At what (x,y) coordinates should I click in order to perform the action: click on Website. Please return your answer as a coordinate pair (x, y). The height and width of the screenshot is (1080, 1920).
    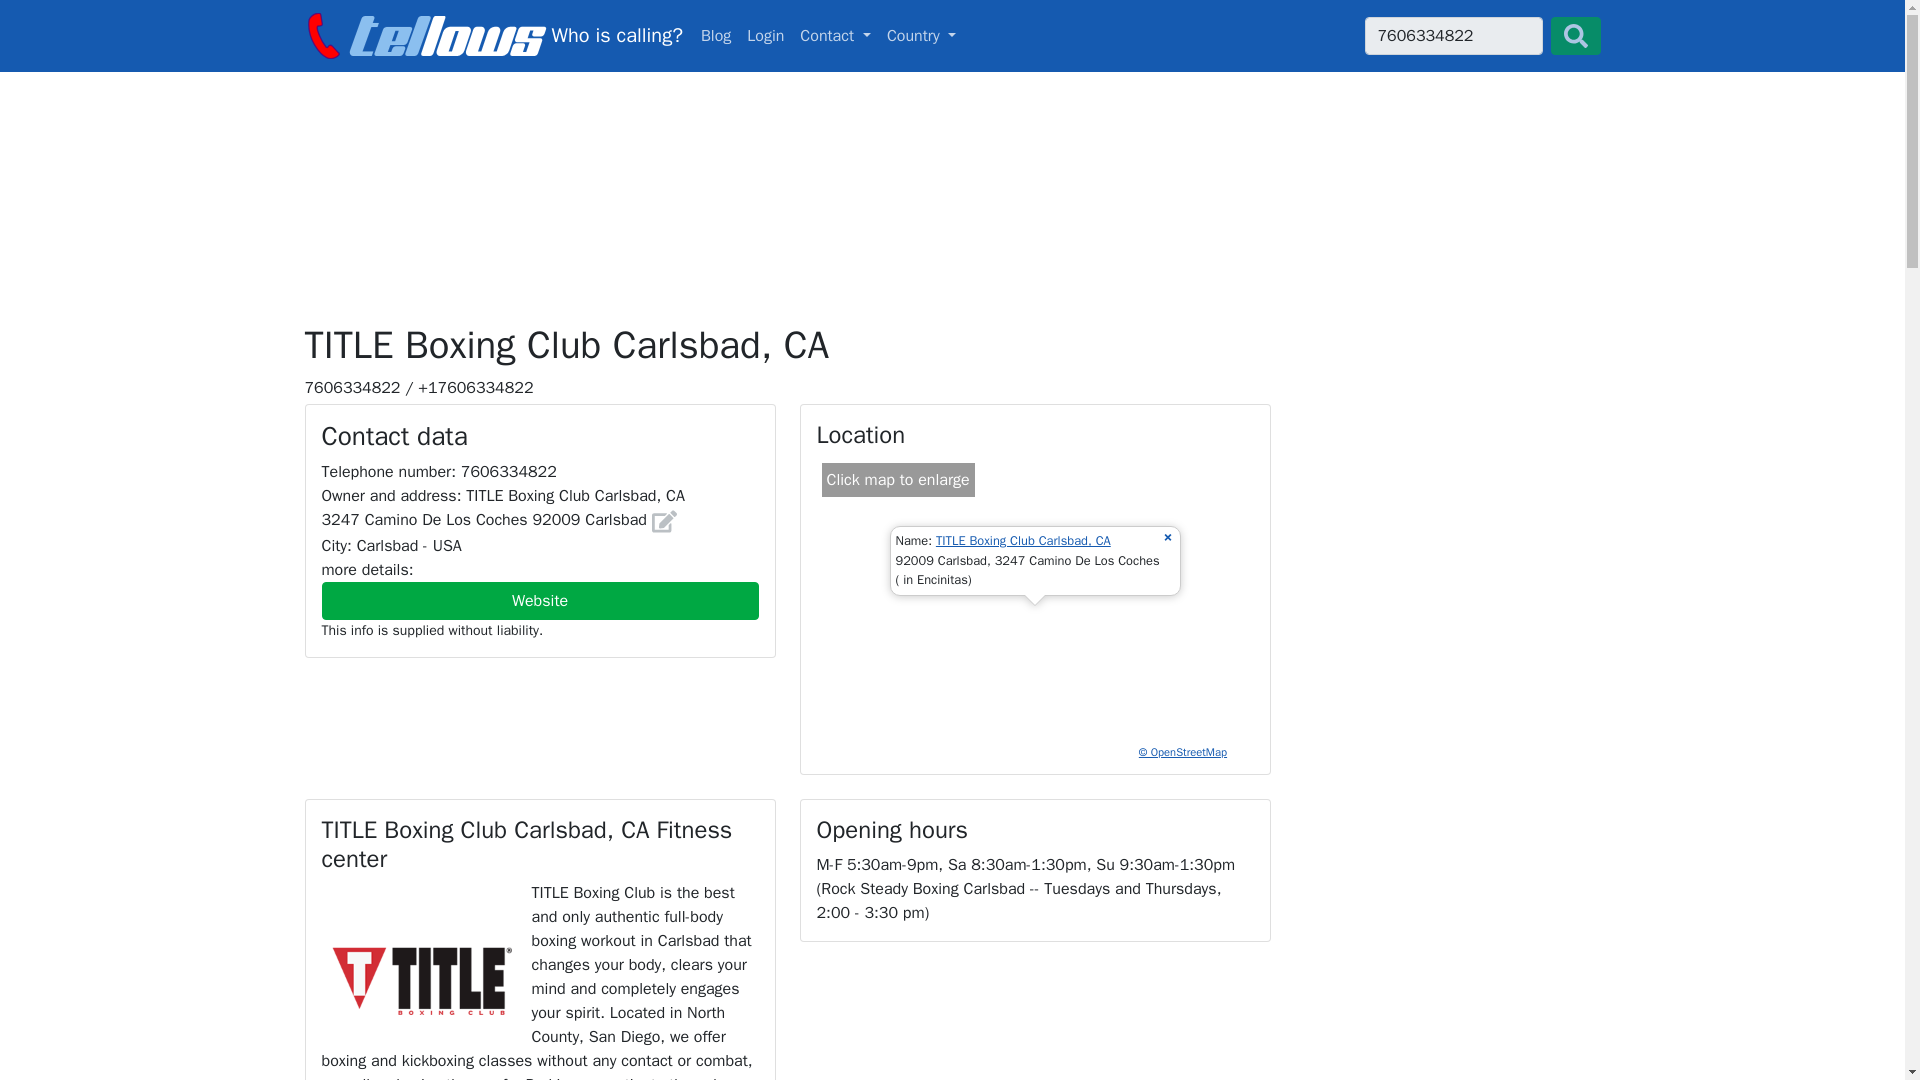
    Looking at the image, I should click on (540, 600).